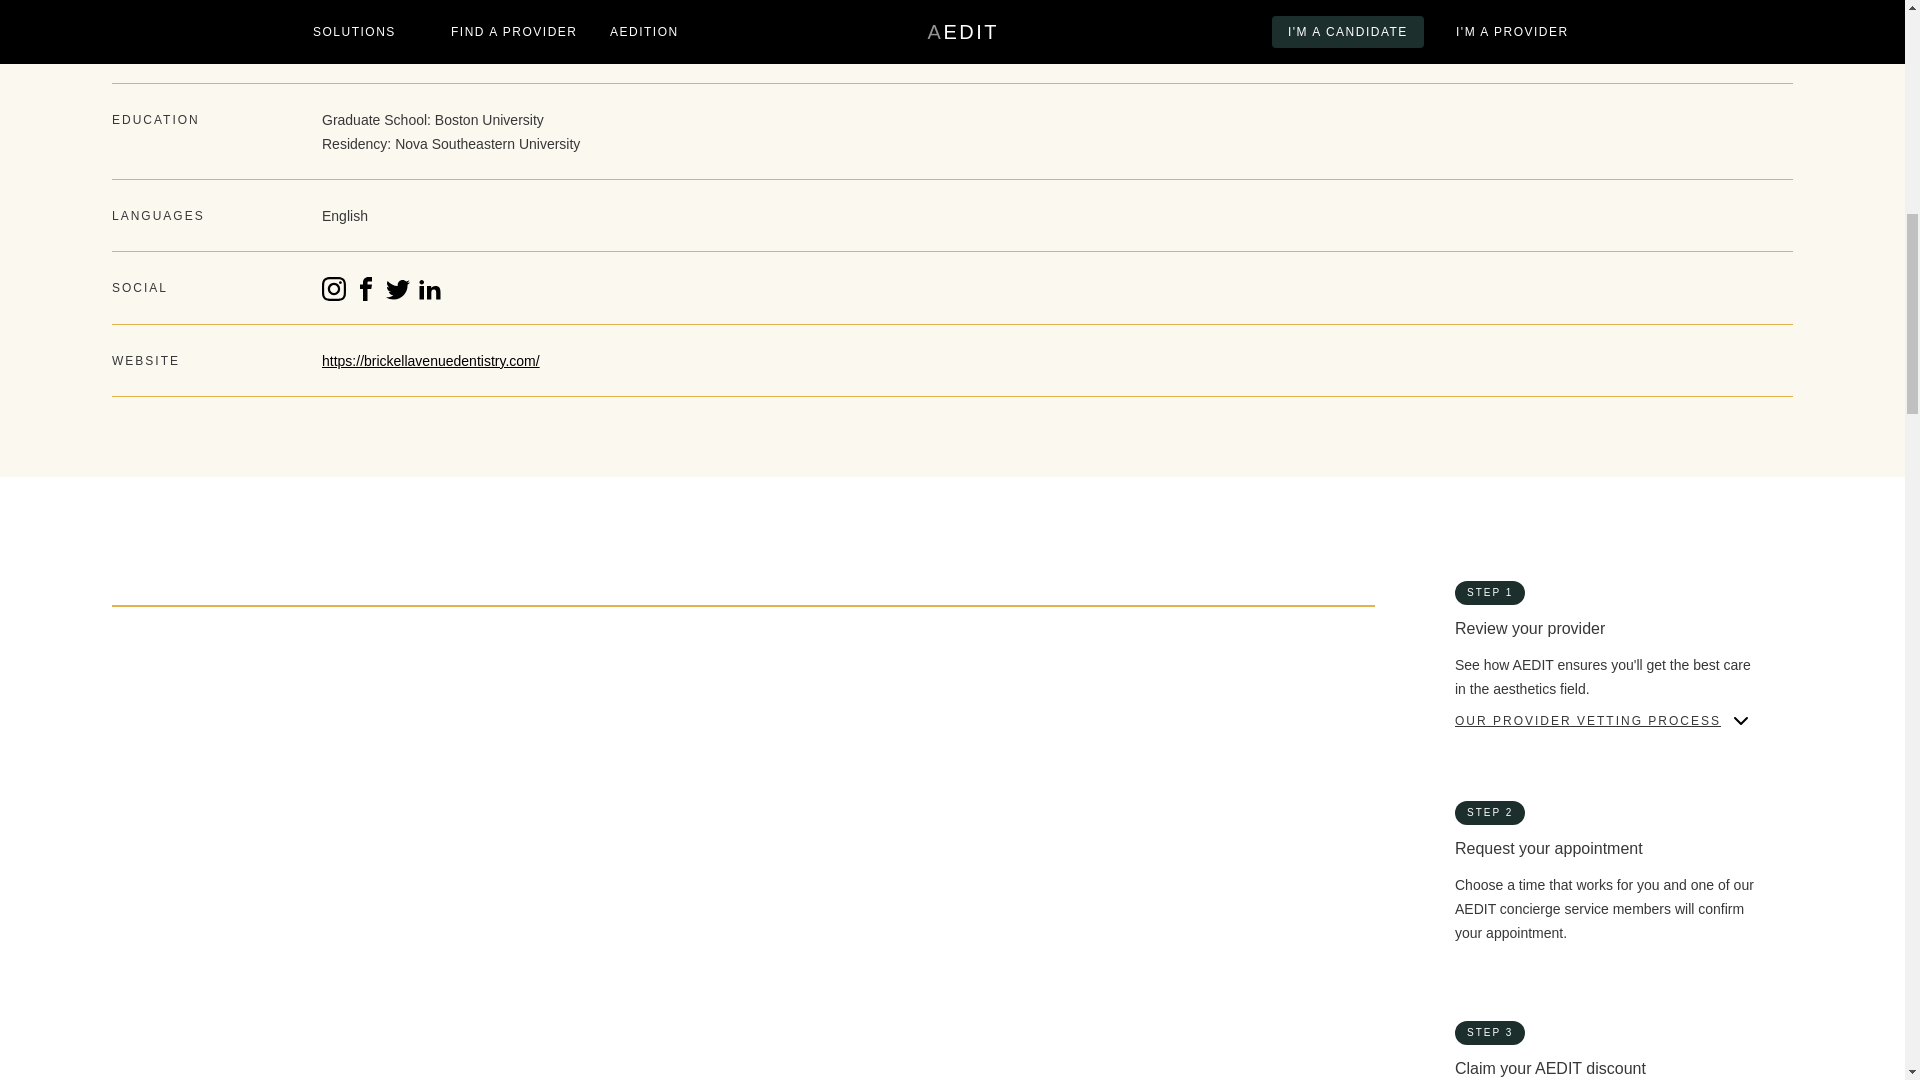 The image size is (1920, 1080). What do you see at coordinates (607, 939) in the screenshot?
I see `DENTAL VENEERS` at bounding box center [607, 939].